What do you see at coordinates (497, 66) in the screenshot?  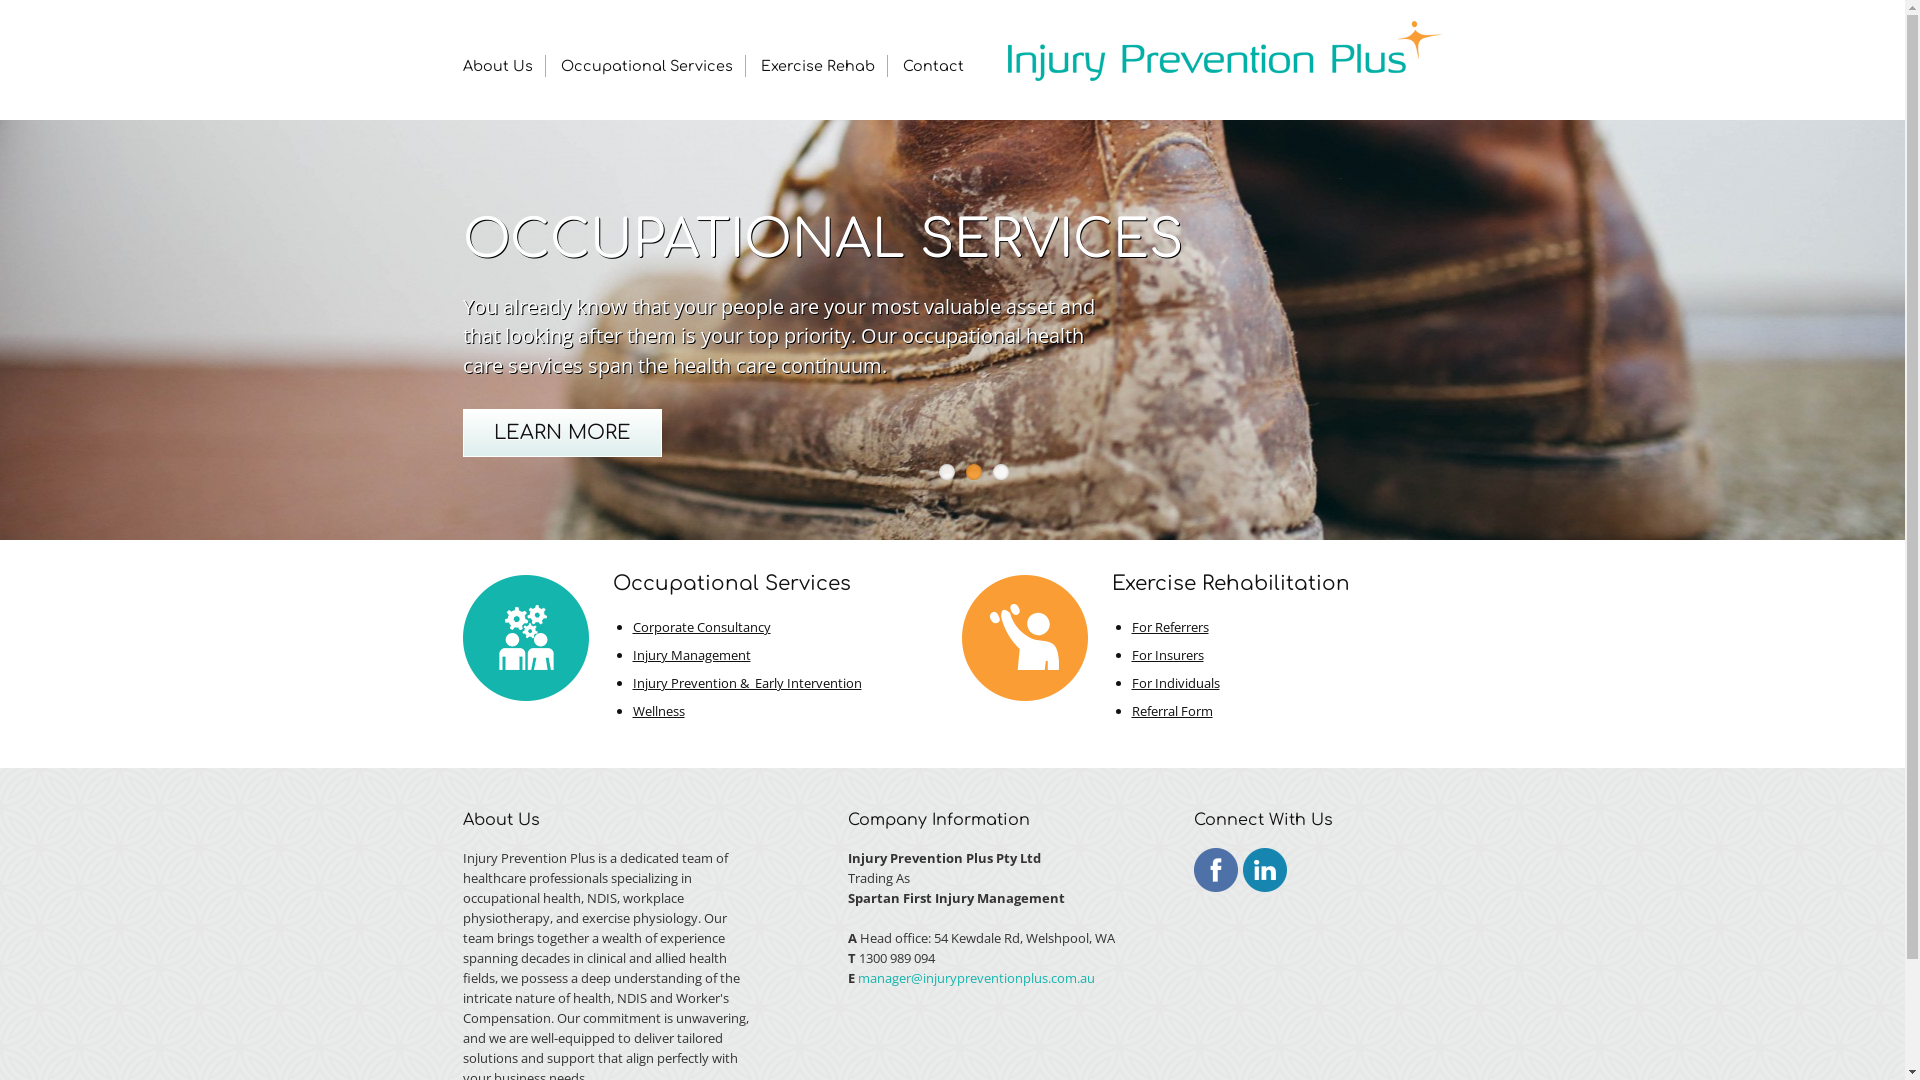 I see `About Us` at bounding box center [497, 66].